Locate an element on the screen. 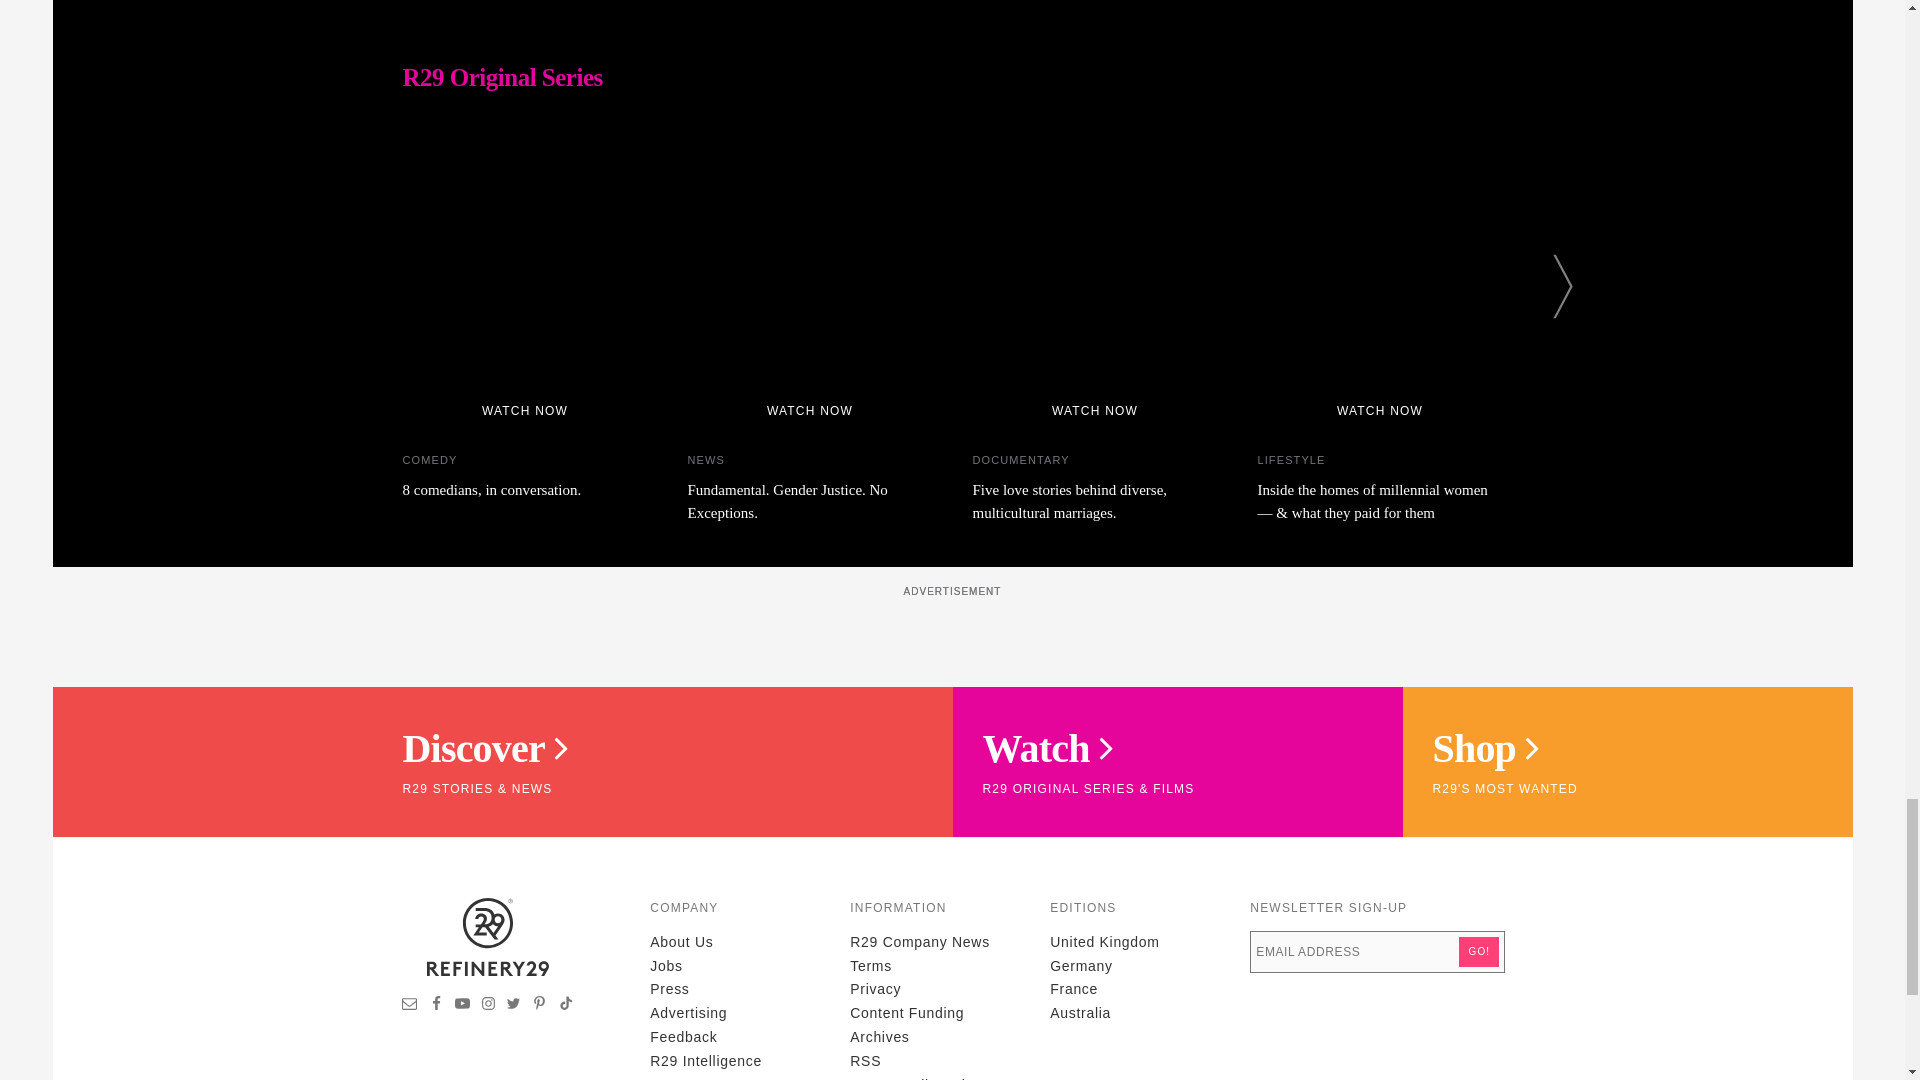 This screenshot has height=1080, width=1920. Sign up for newsletters is located at coordinates (410, 1006).